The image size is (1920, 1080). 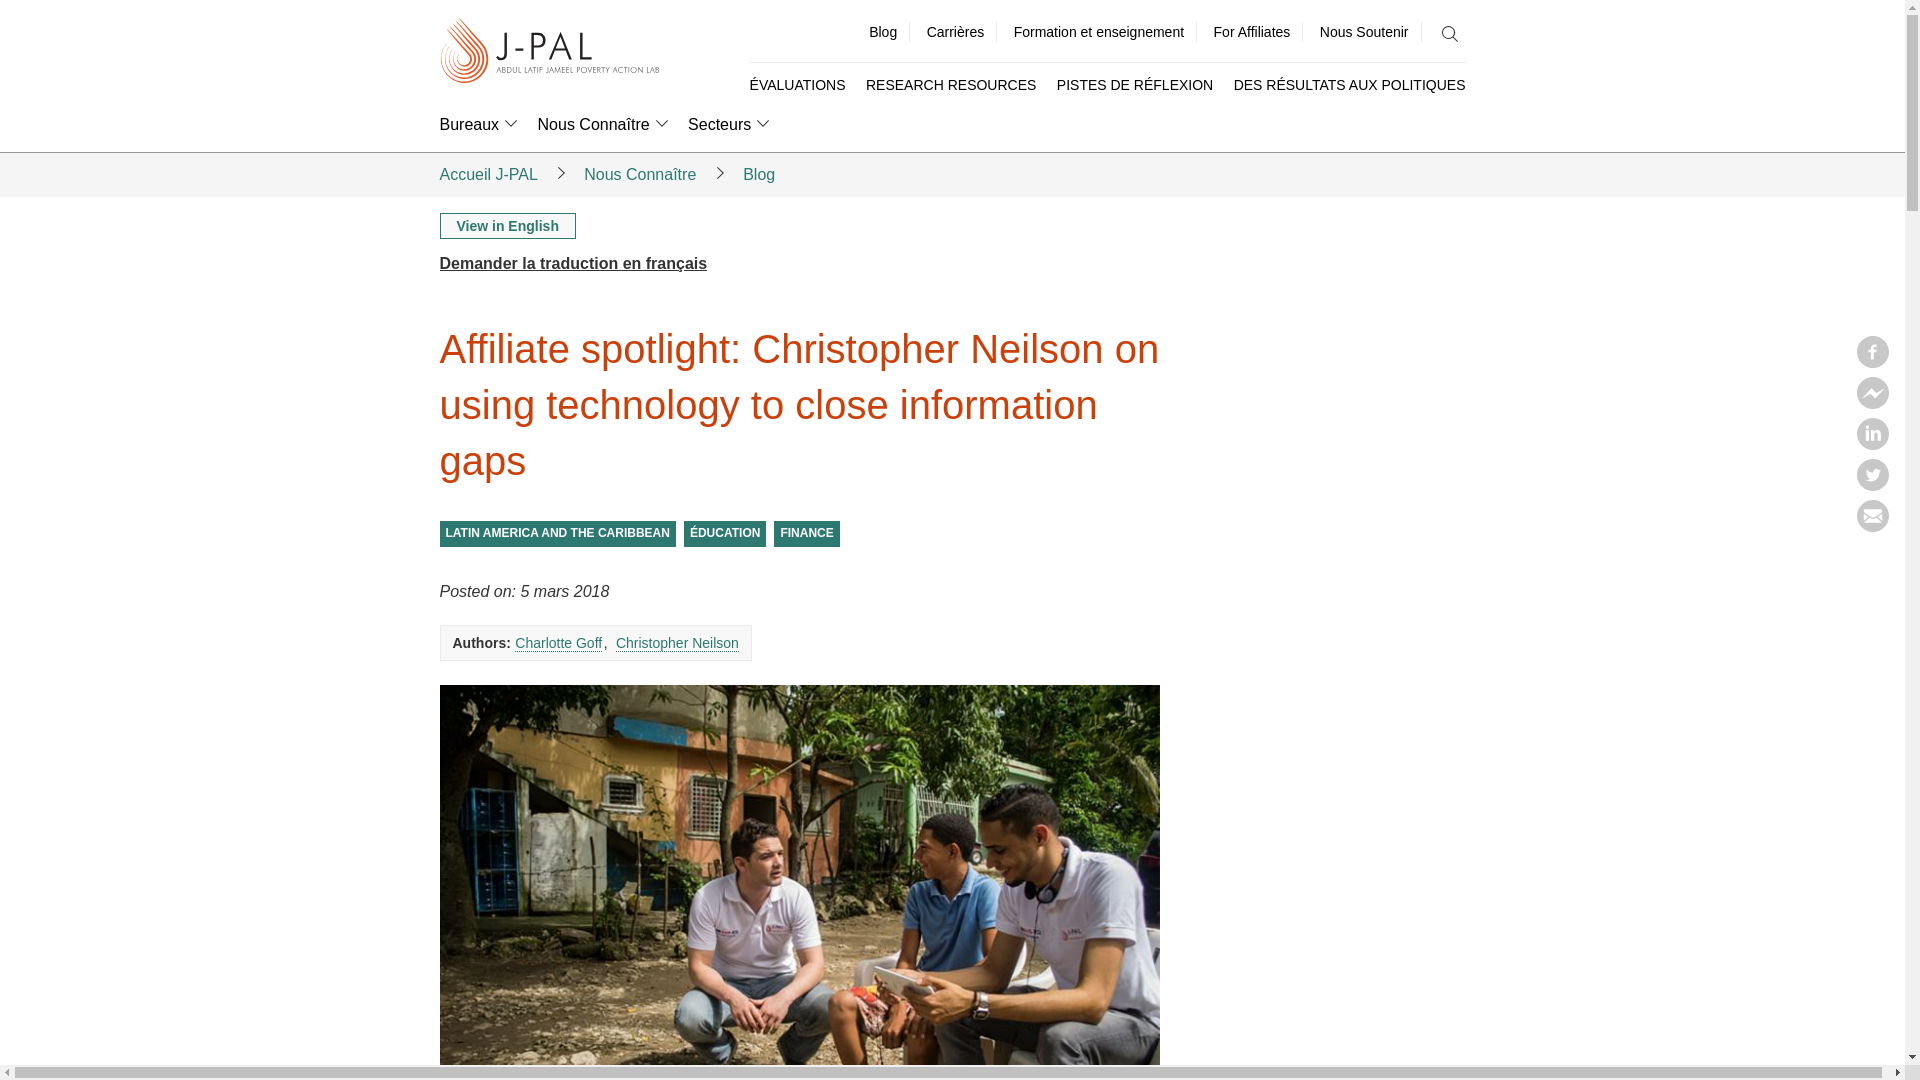 I want to click on Email, so click(x=1872, y=526).